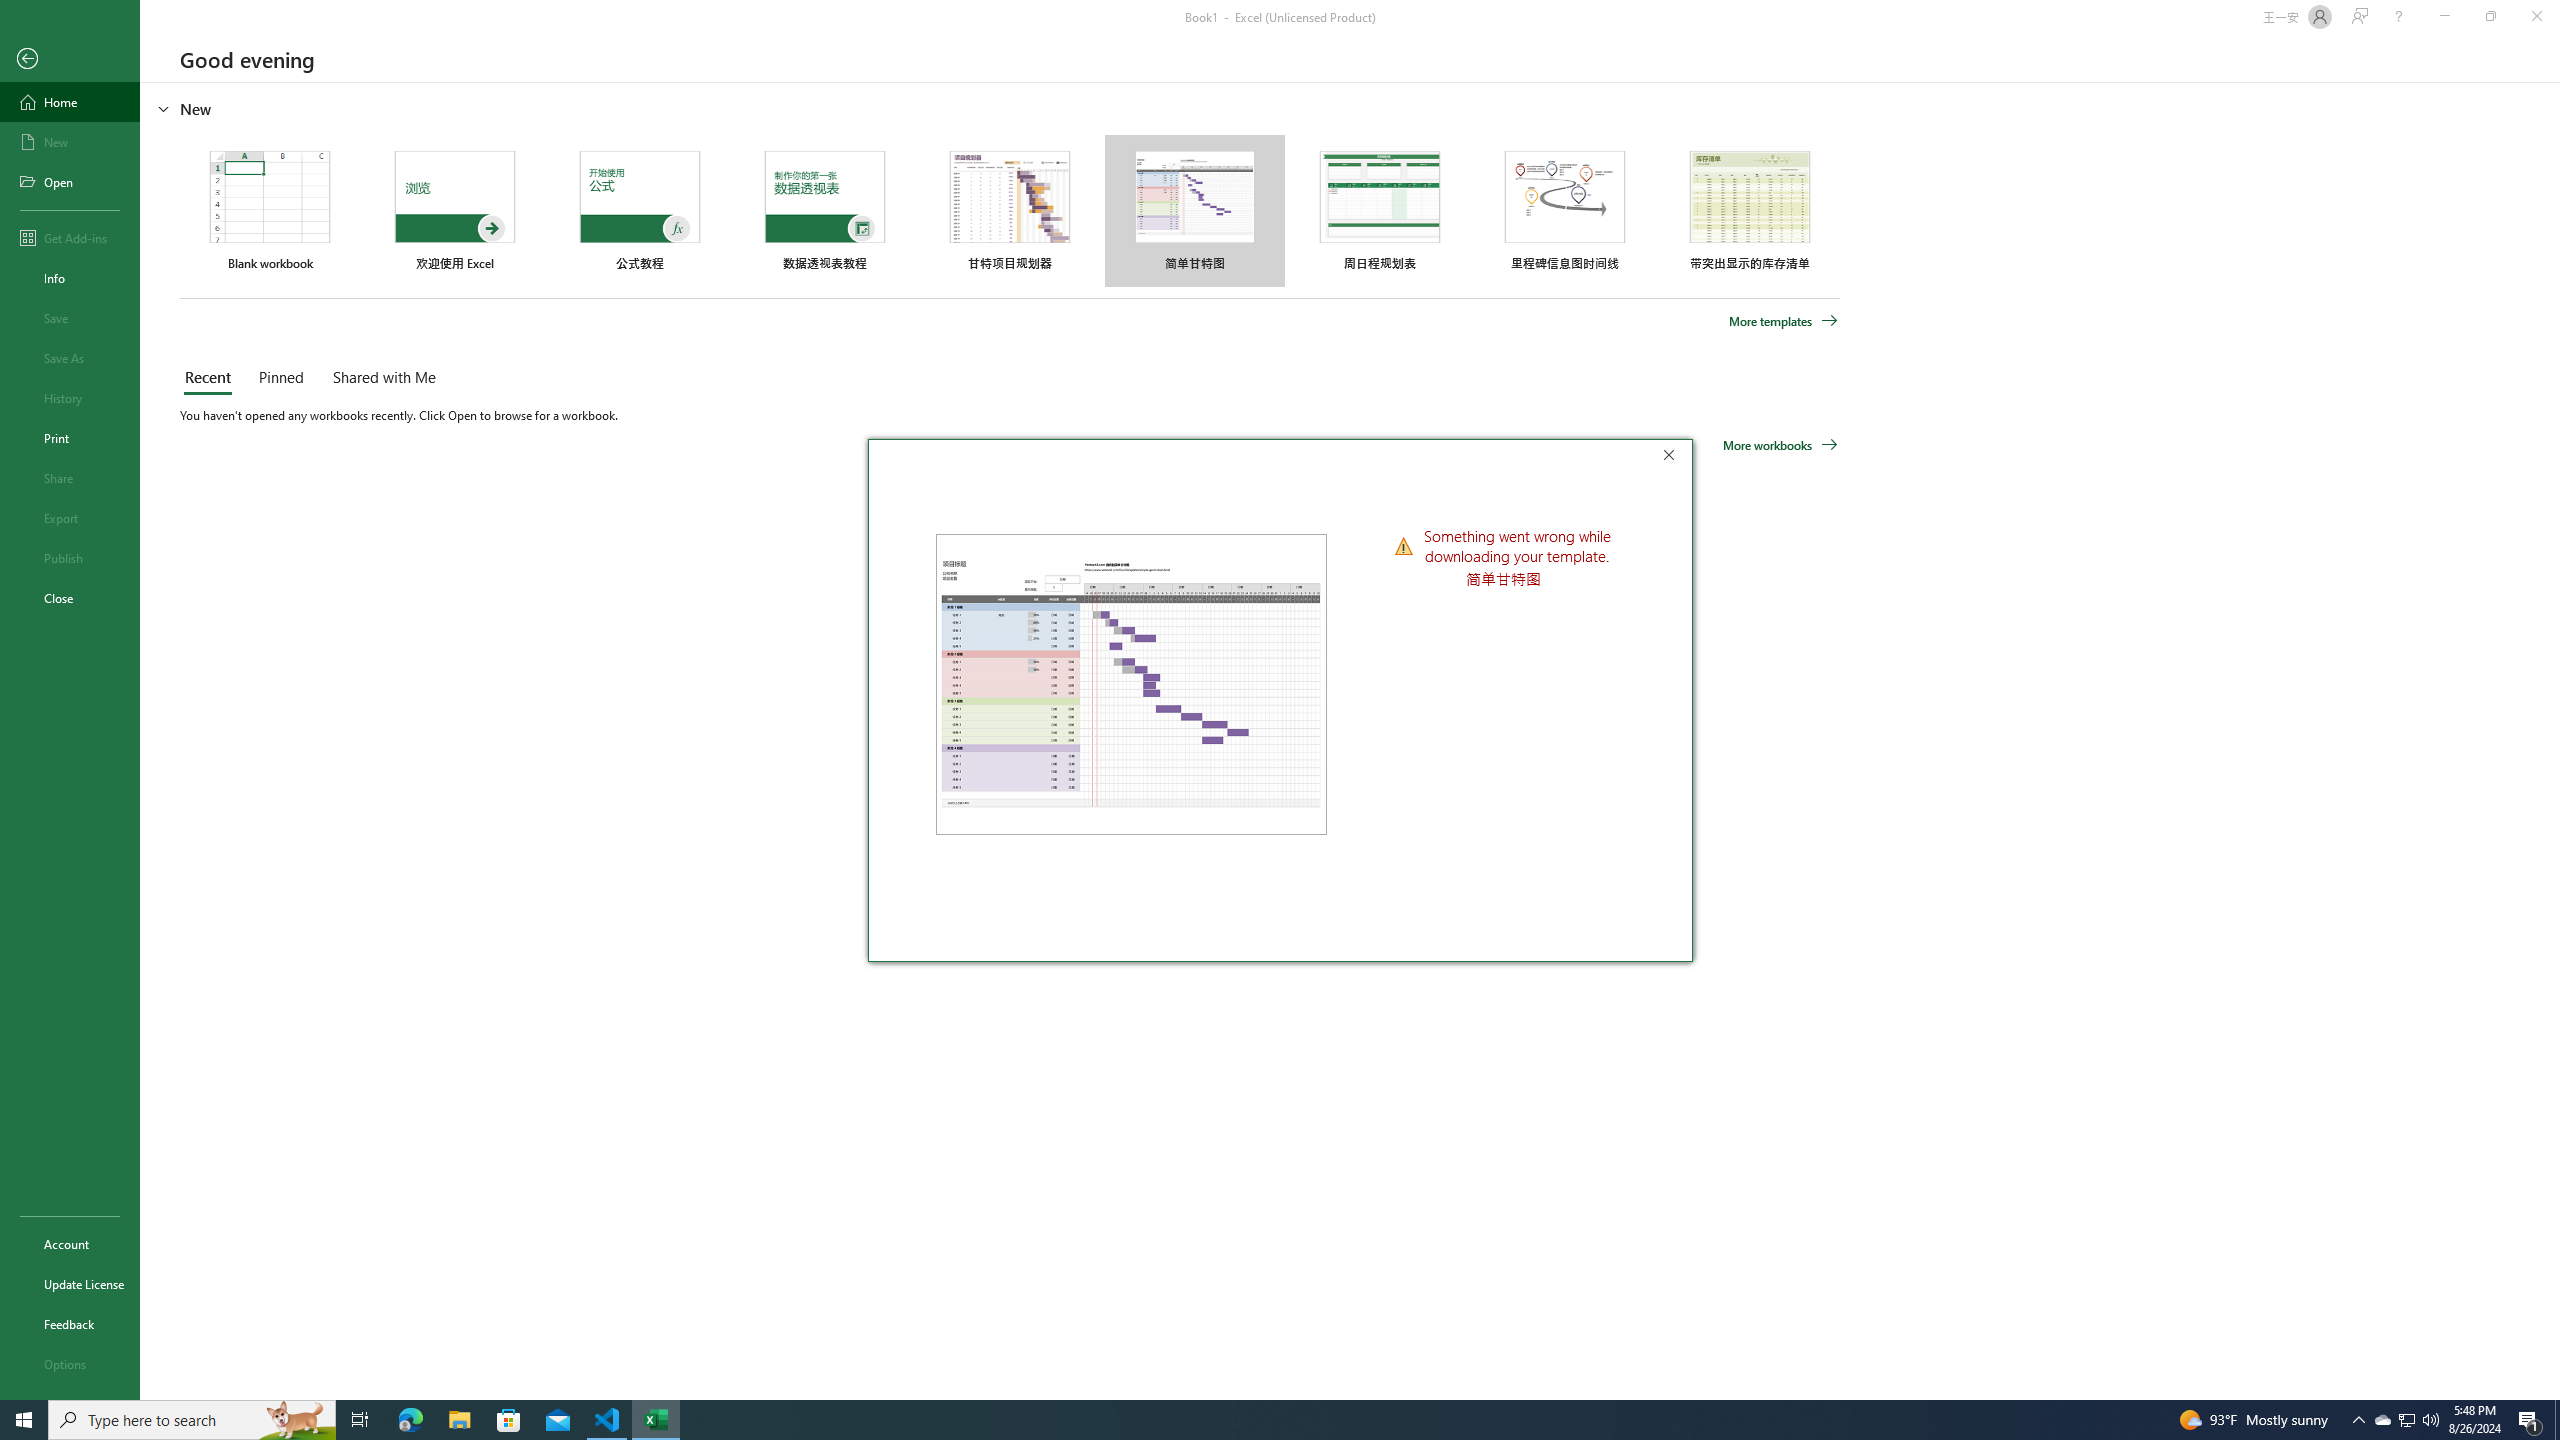  Describe the element at coordinates (270, 210) in the screenshot. I see `Blank workbook` at that location.